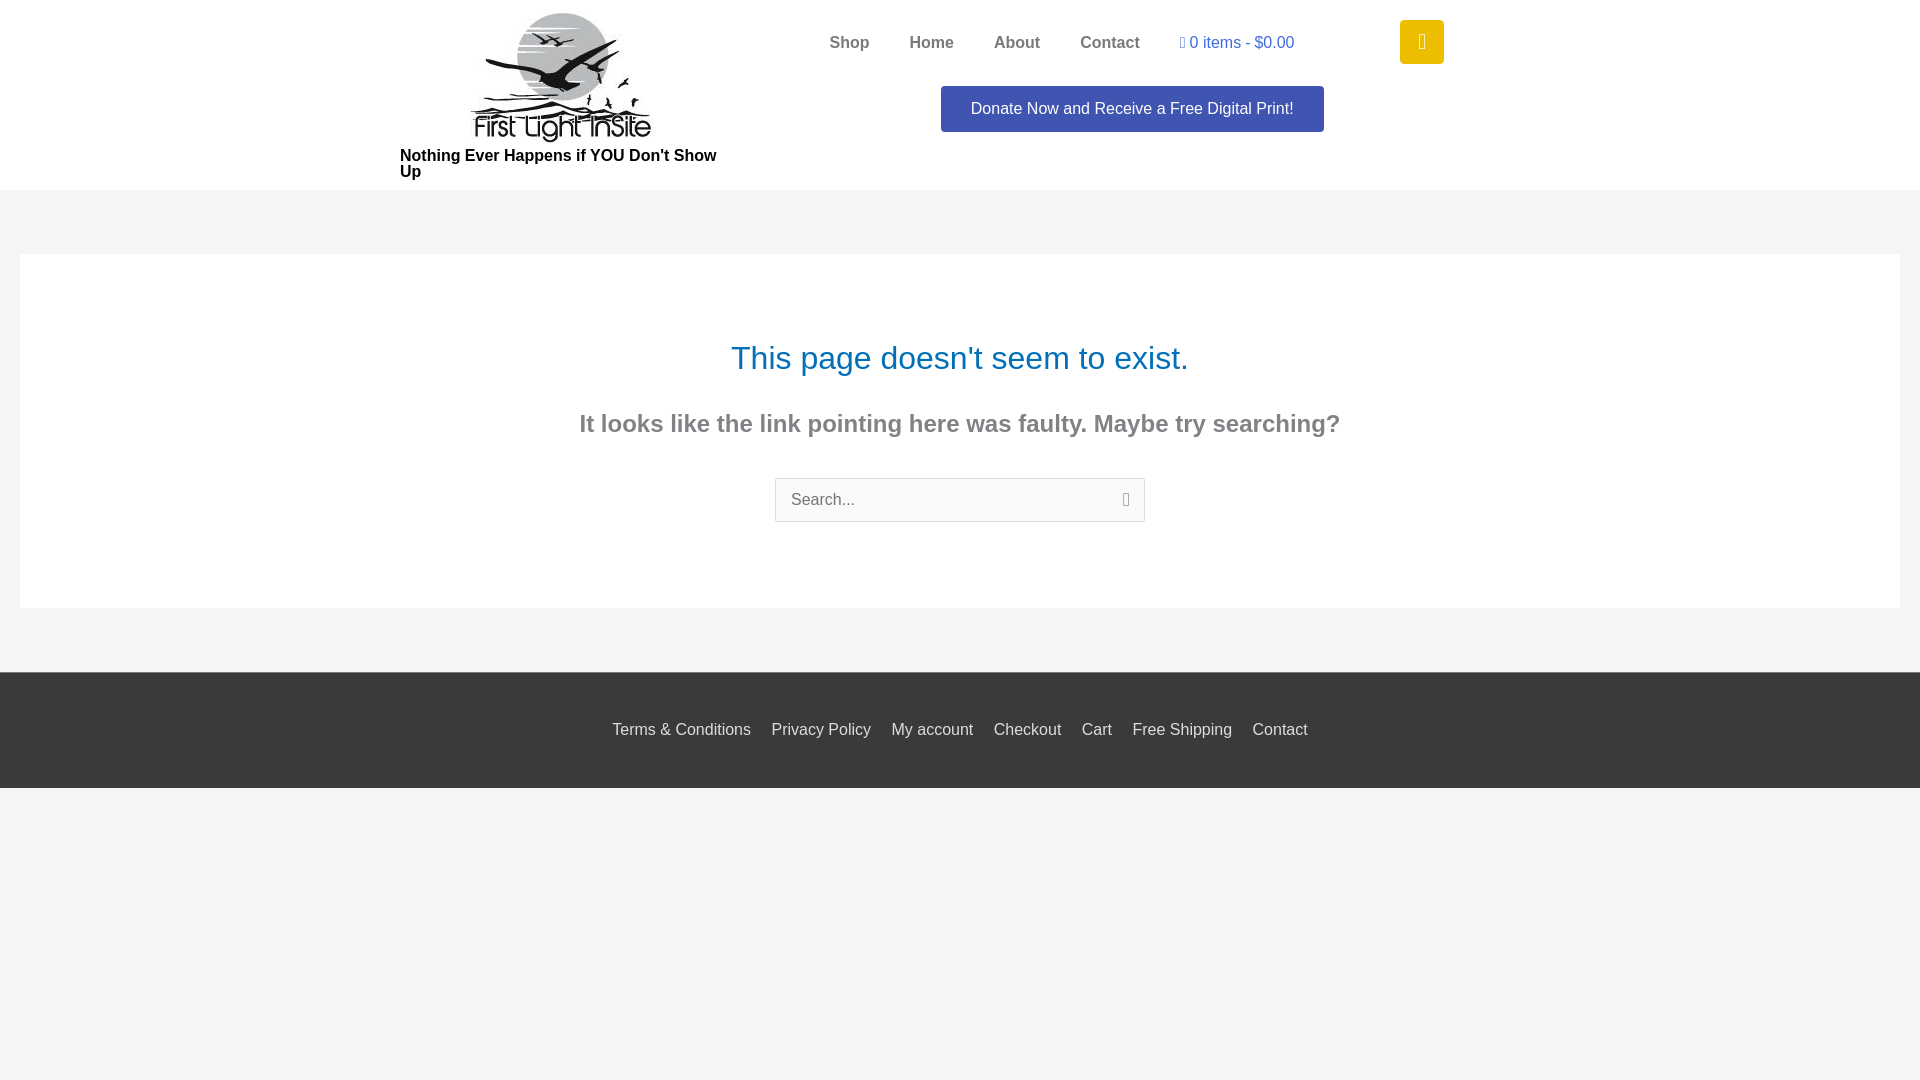 The height and width of the screenshot is (1080, 1920). I want to click on Shop, so click(850, 42).